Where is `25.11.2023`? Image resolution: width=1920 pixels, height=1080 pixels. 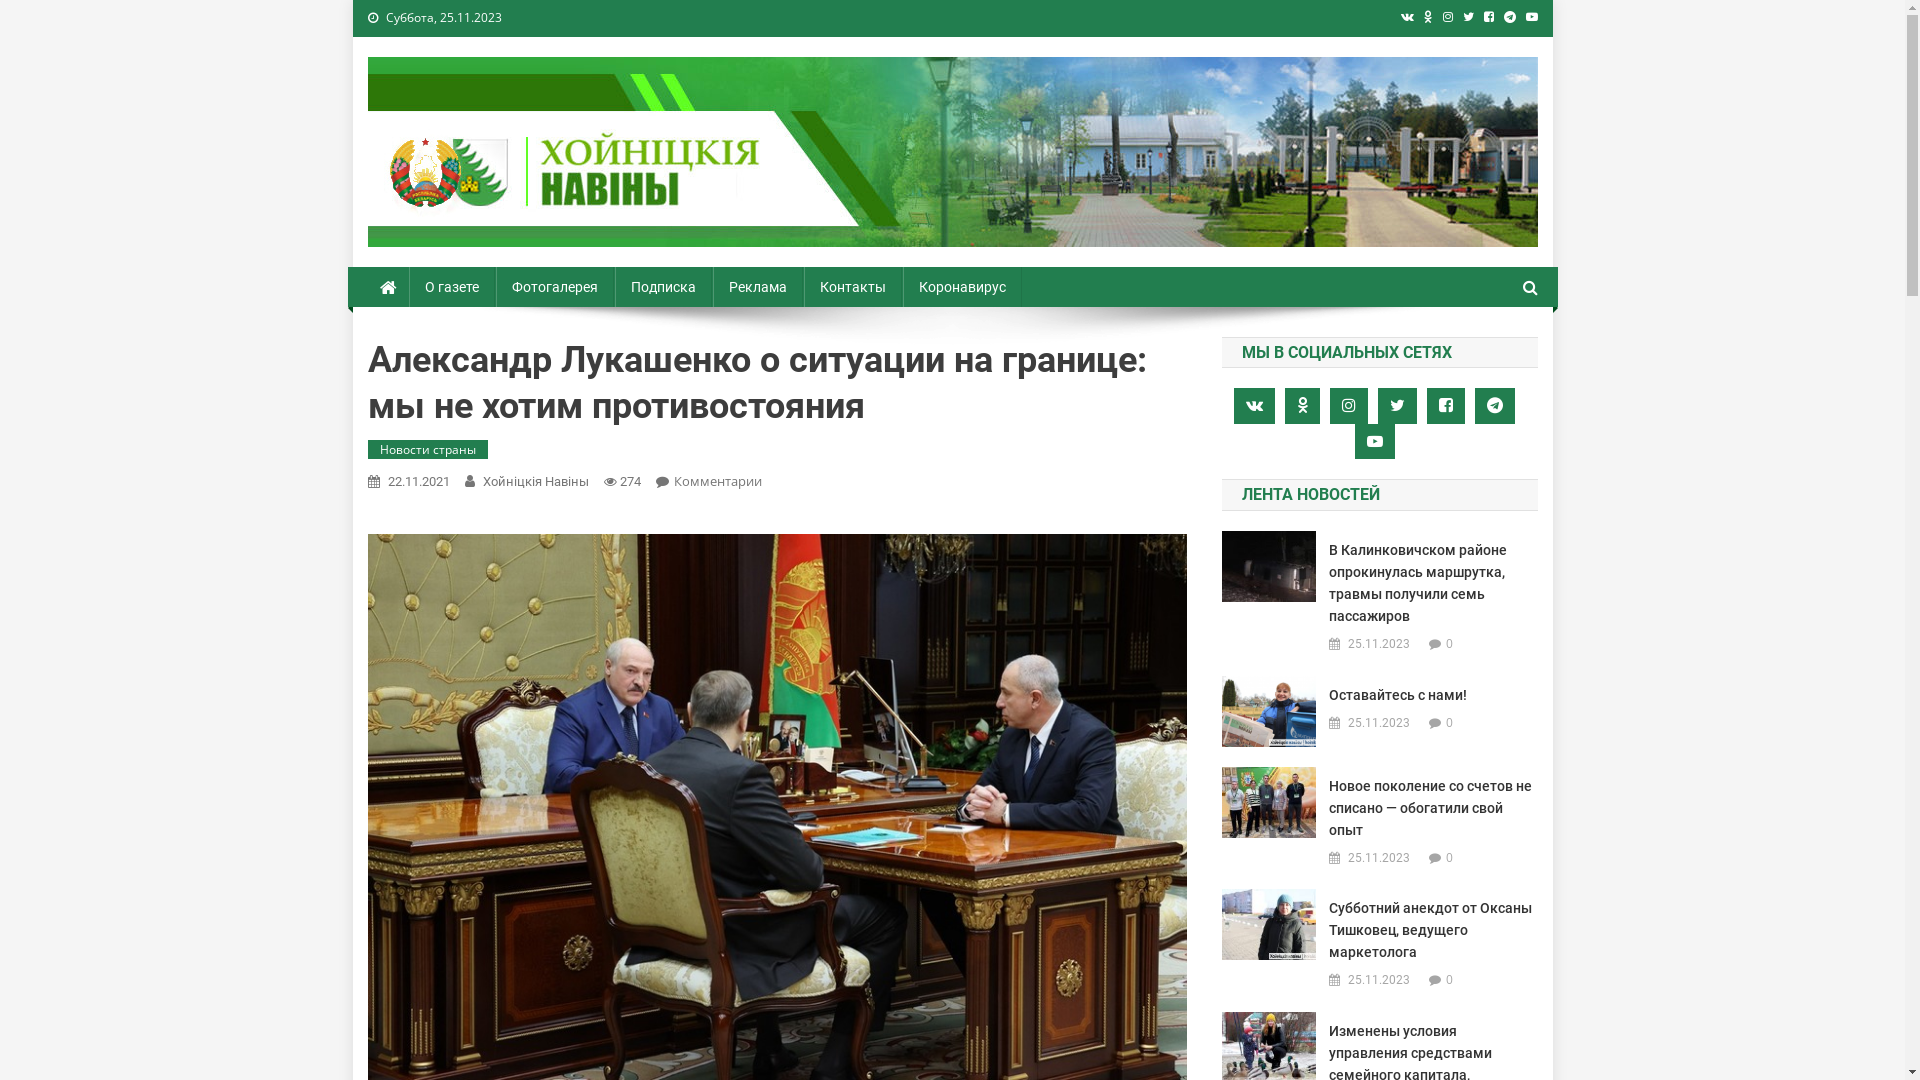
25.11.2023 is located at coordinates (1379, 724).